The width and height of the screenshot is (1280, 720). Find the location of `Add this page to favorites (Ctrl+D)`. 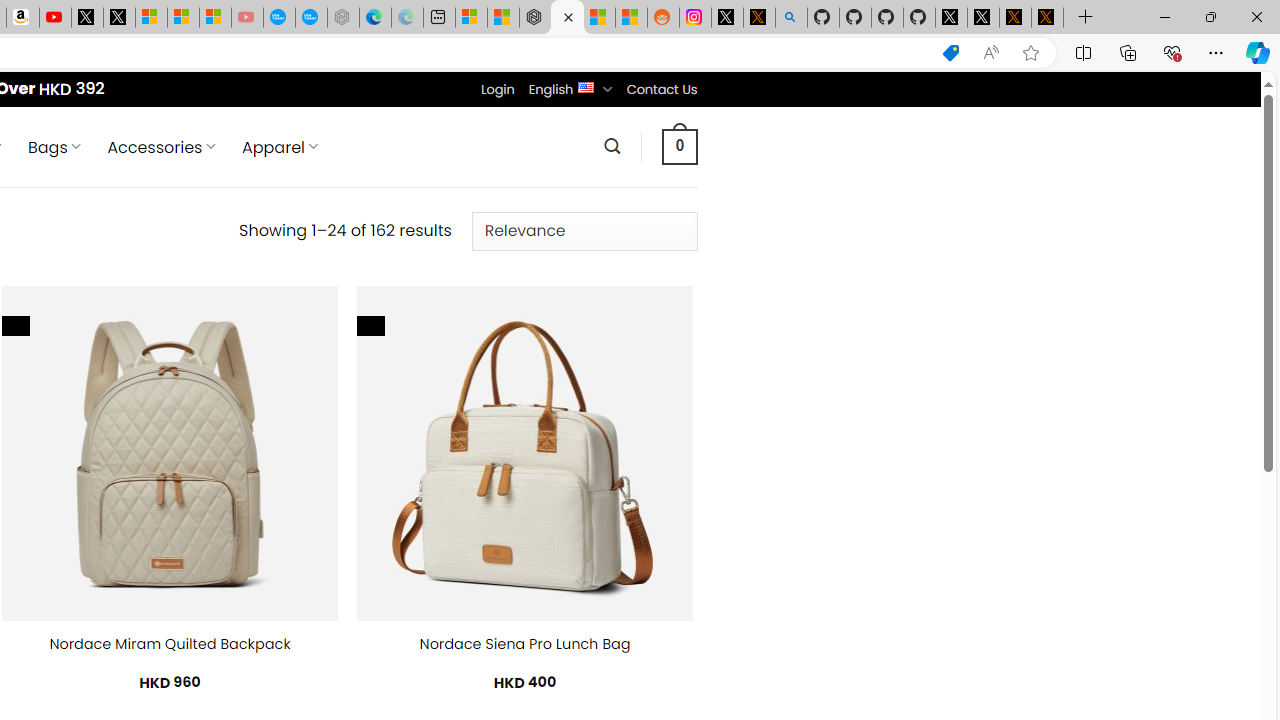

Add this page to favorites (Ctrl+D) is located at coordinates (1030, 53).